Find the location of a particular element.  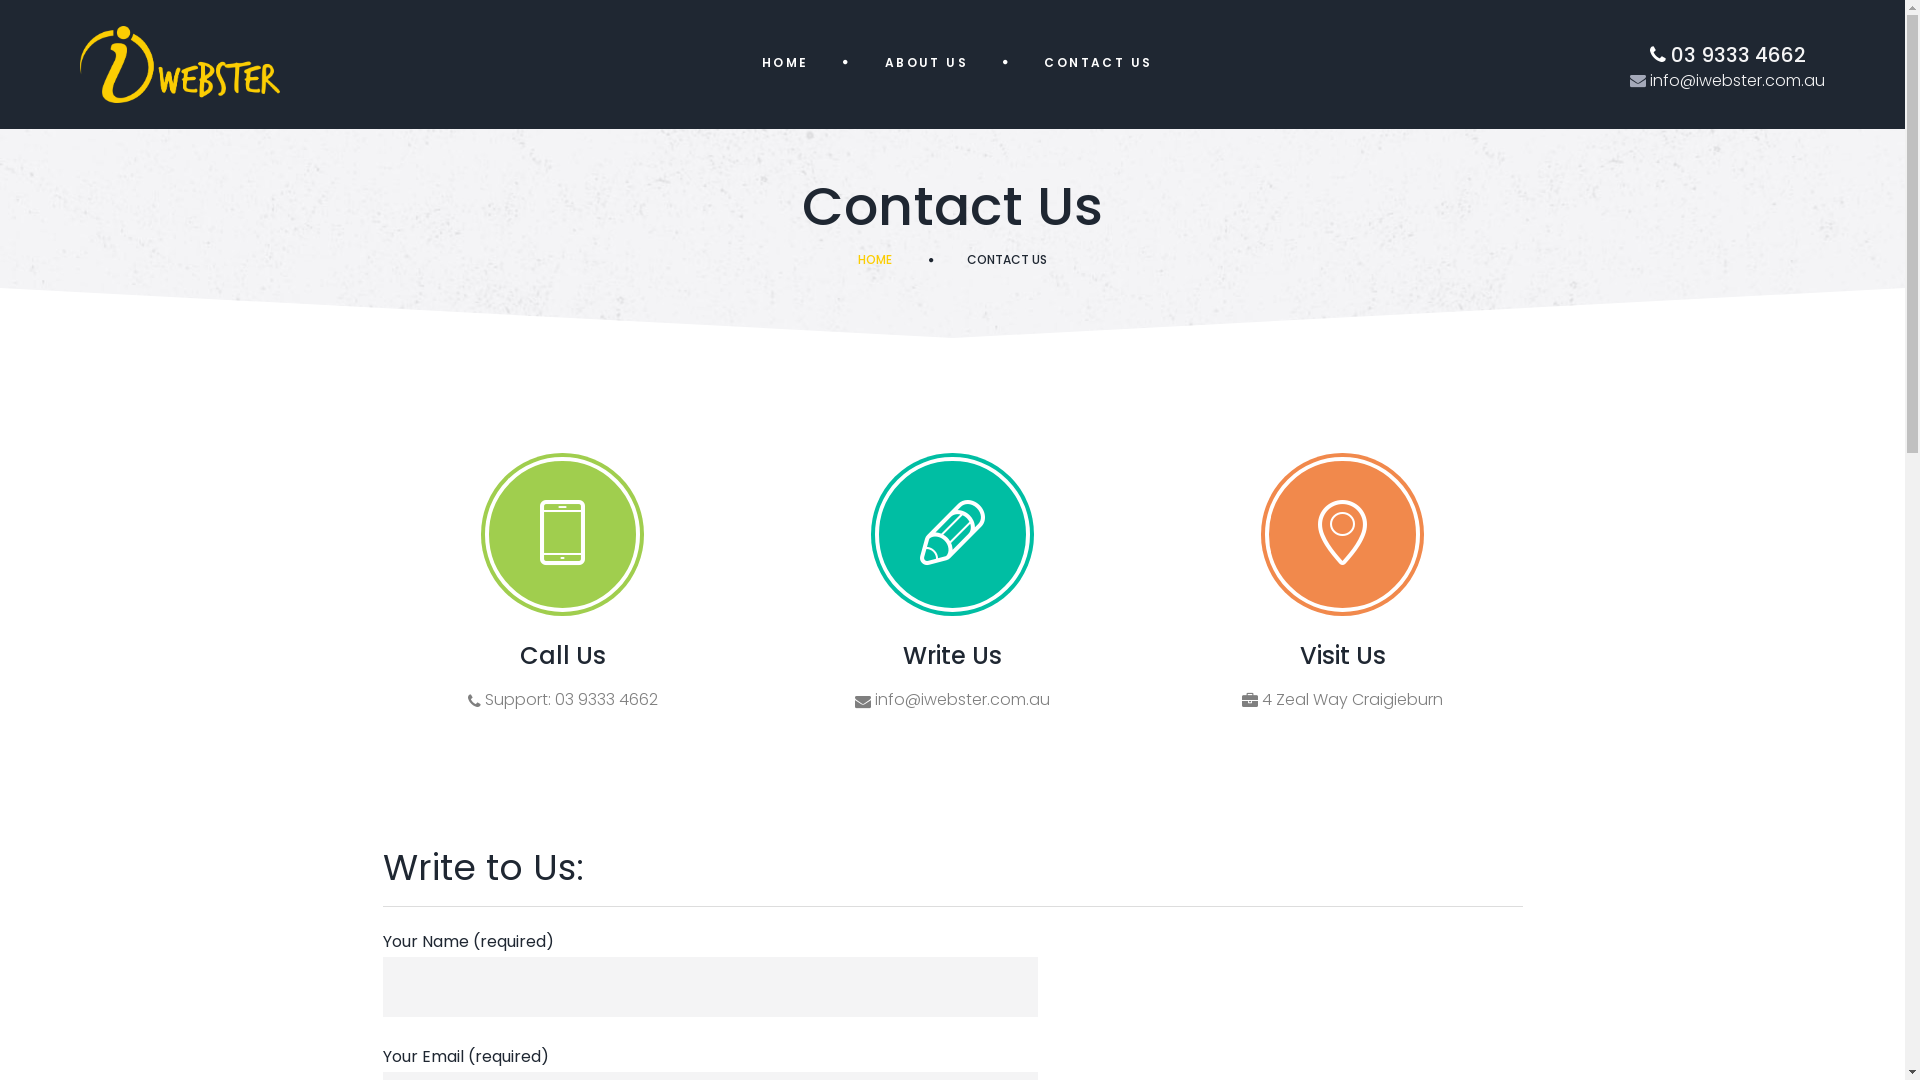

info@iwebster.com.au is located at coordinates (1736, 80).